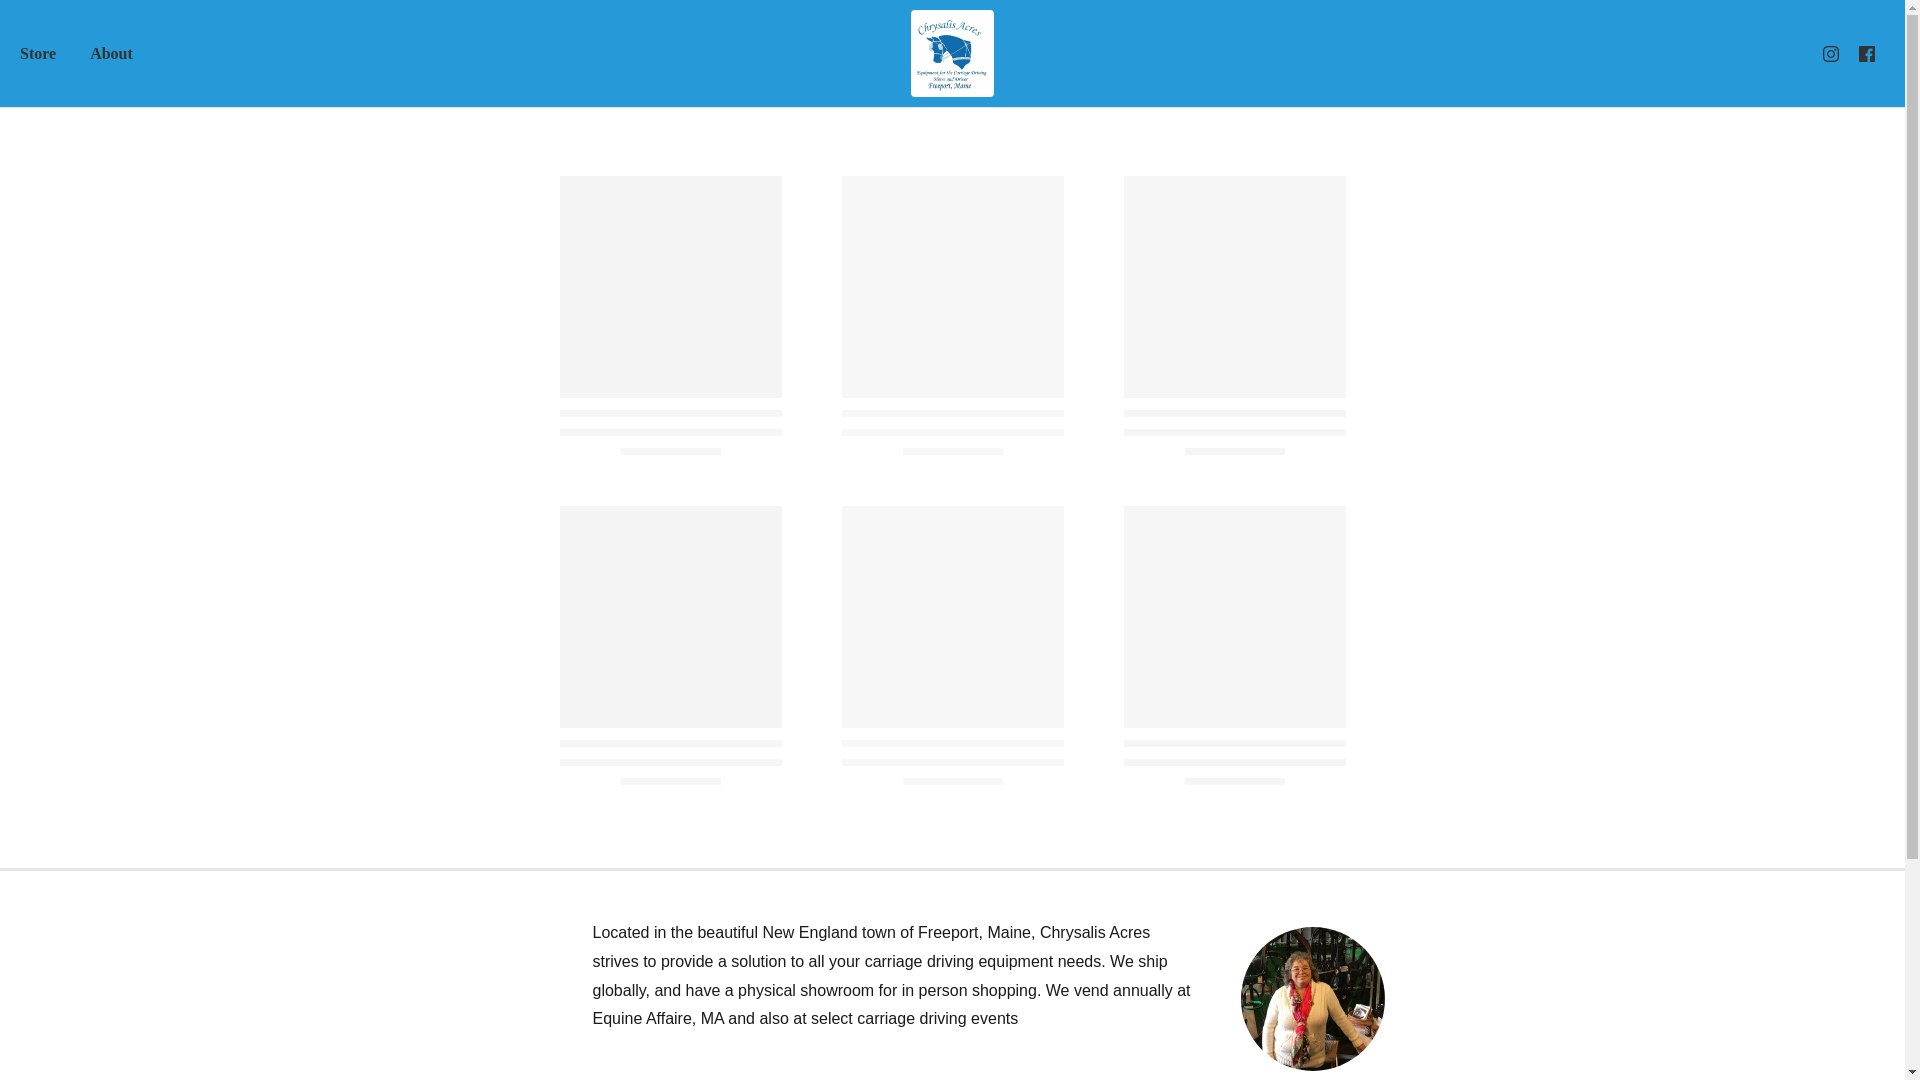  I want to click on About, so click(110, 52).